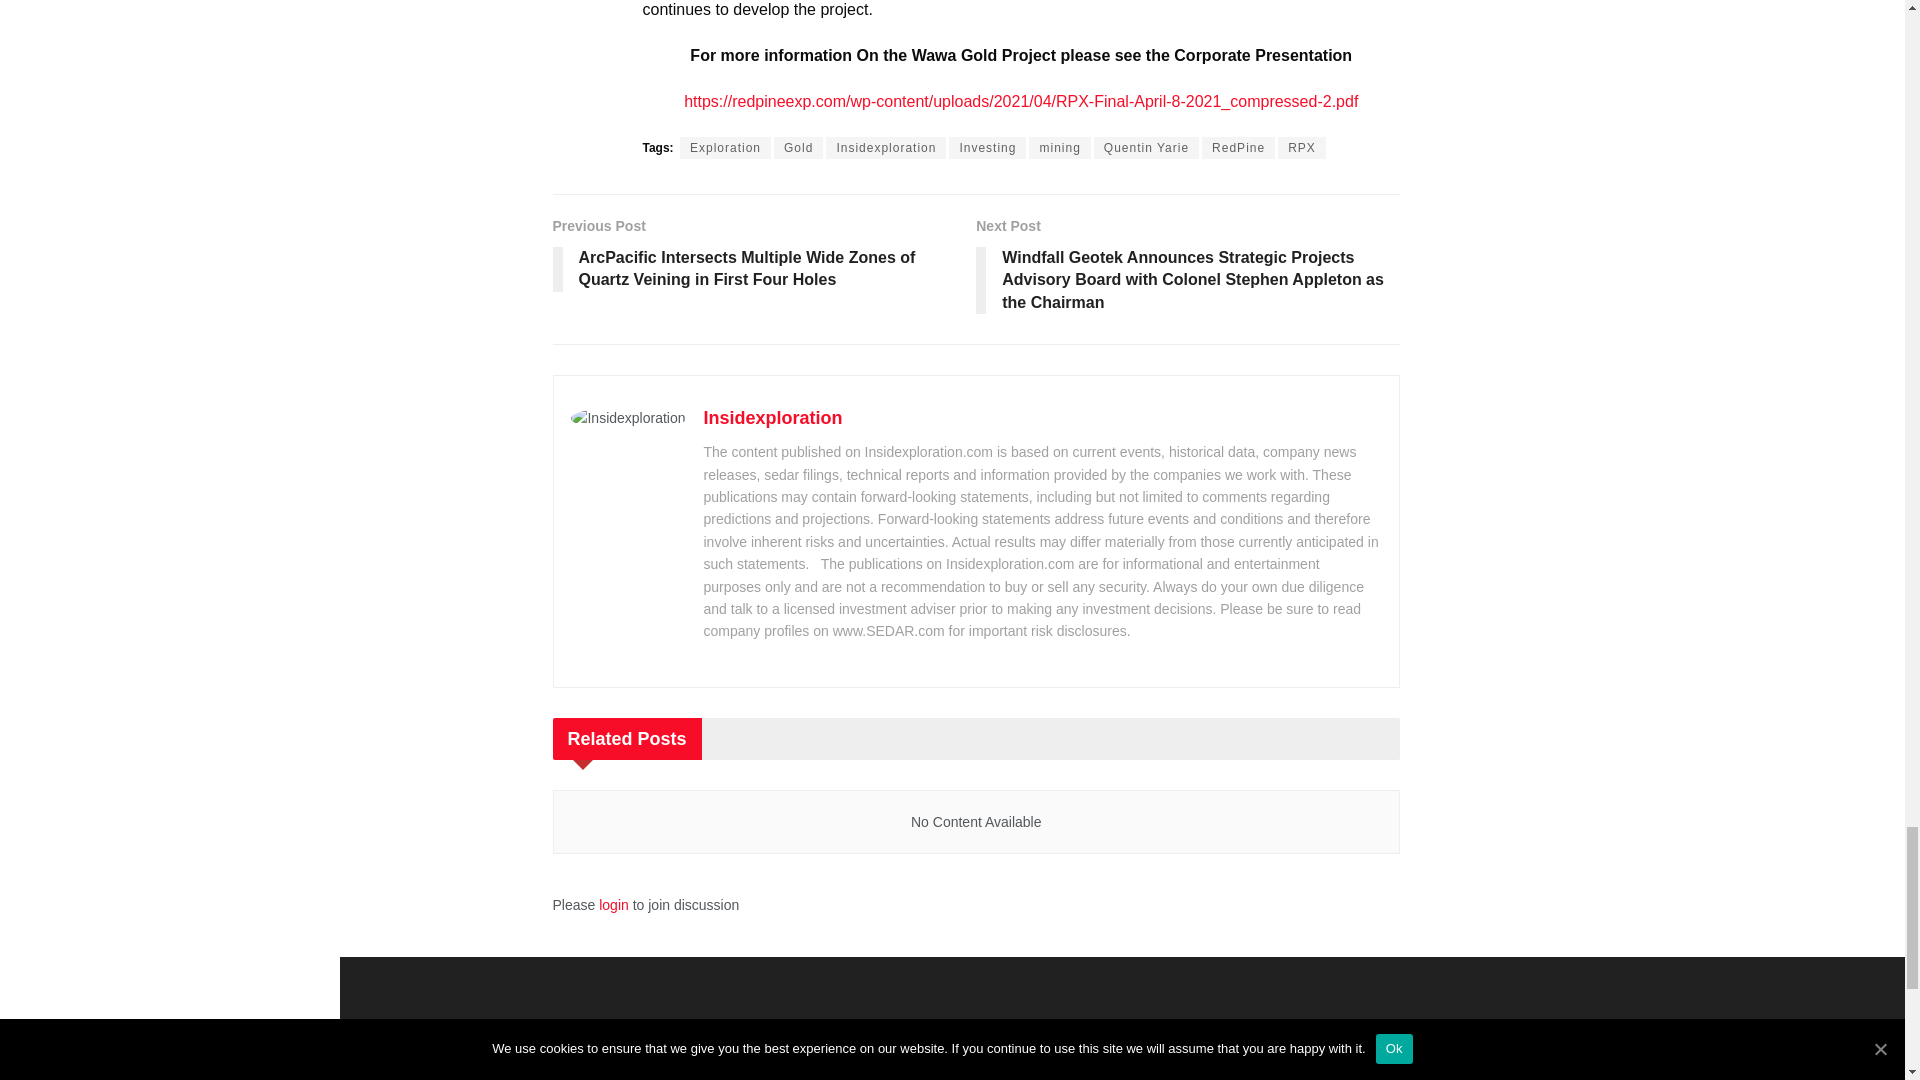 This screenshot has width=1920, height=1080. What do you see at coordinates (1098, 1070) in the screenshot?
I see `Twitter` at bounding box center [1098, 1070].